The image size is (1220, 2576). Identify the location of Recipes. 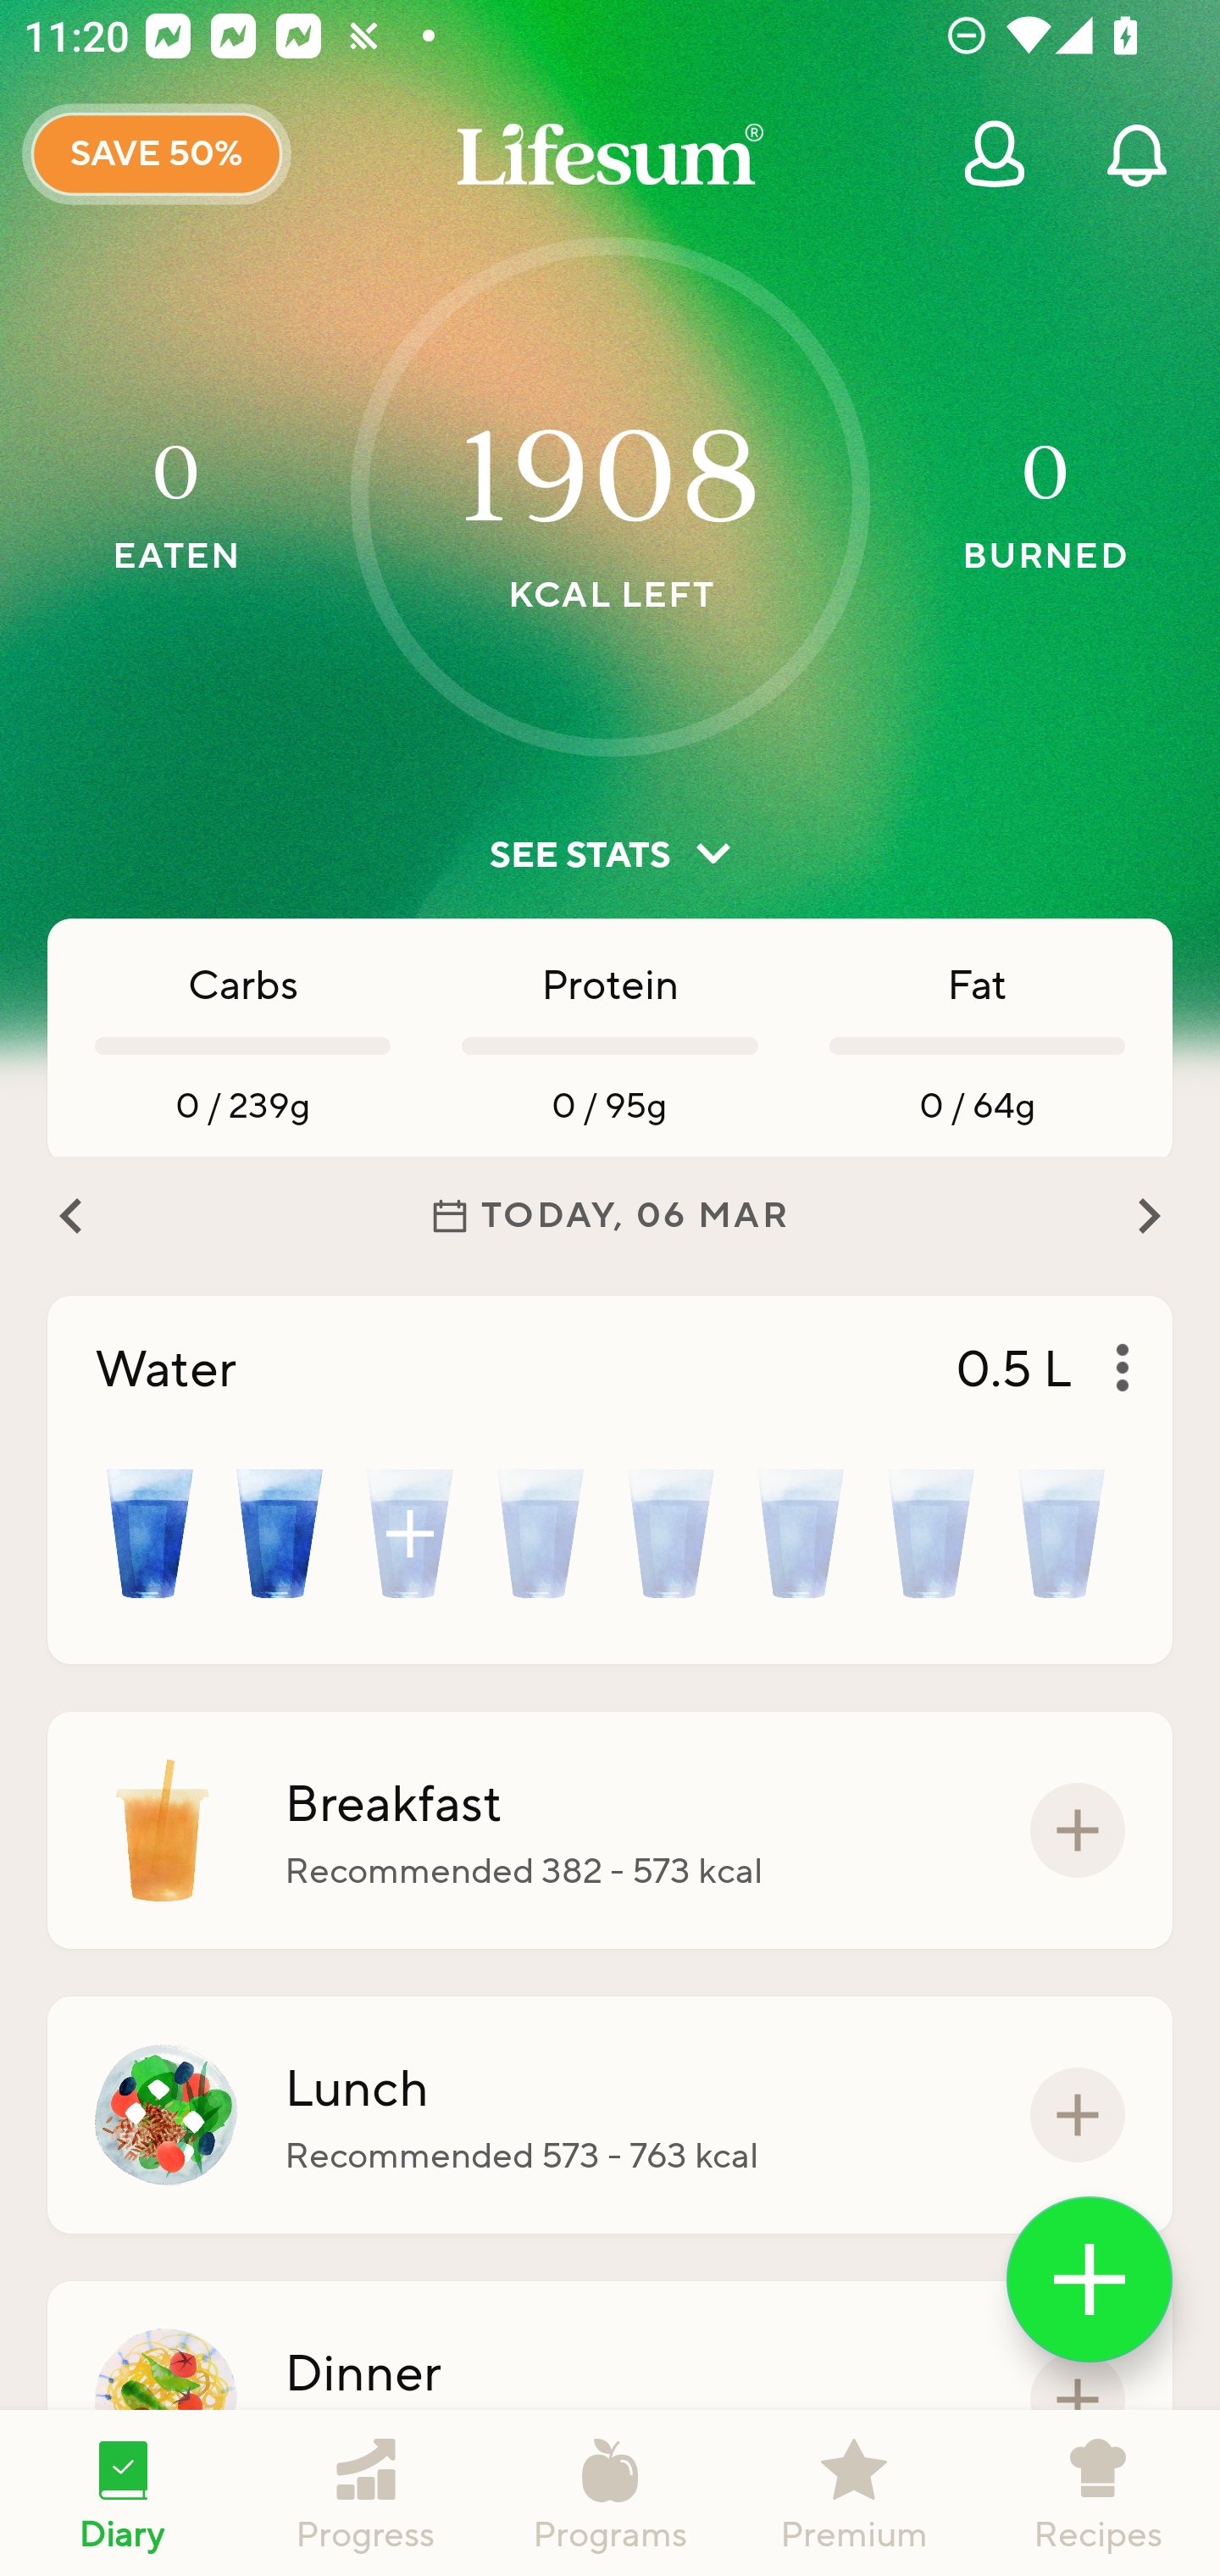
(1098, 2493).